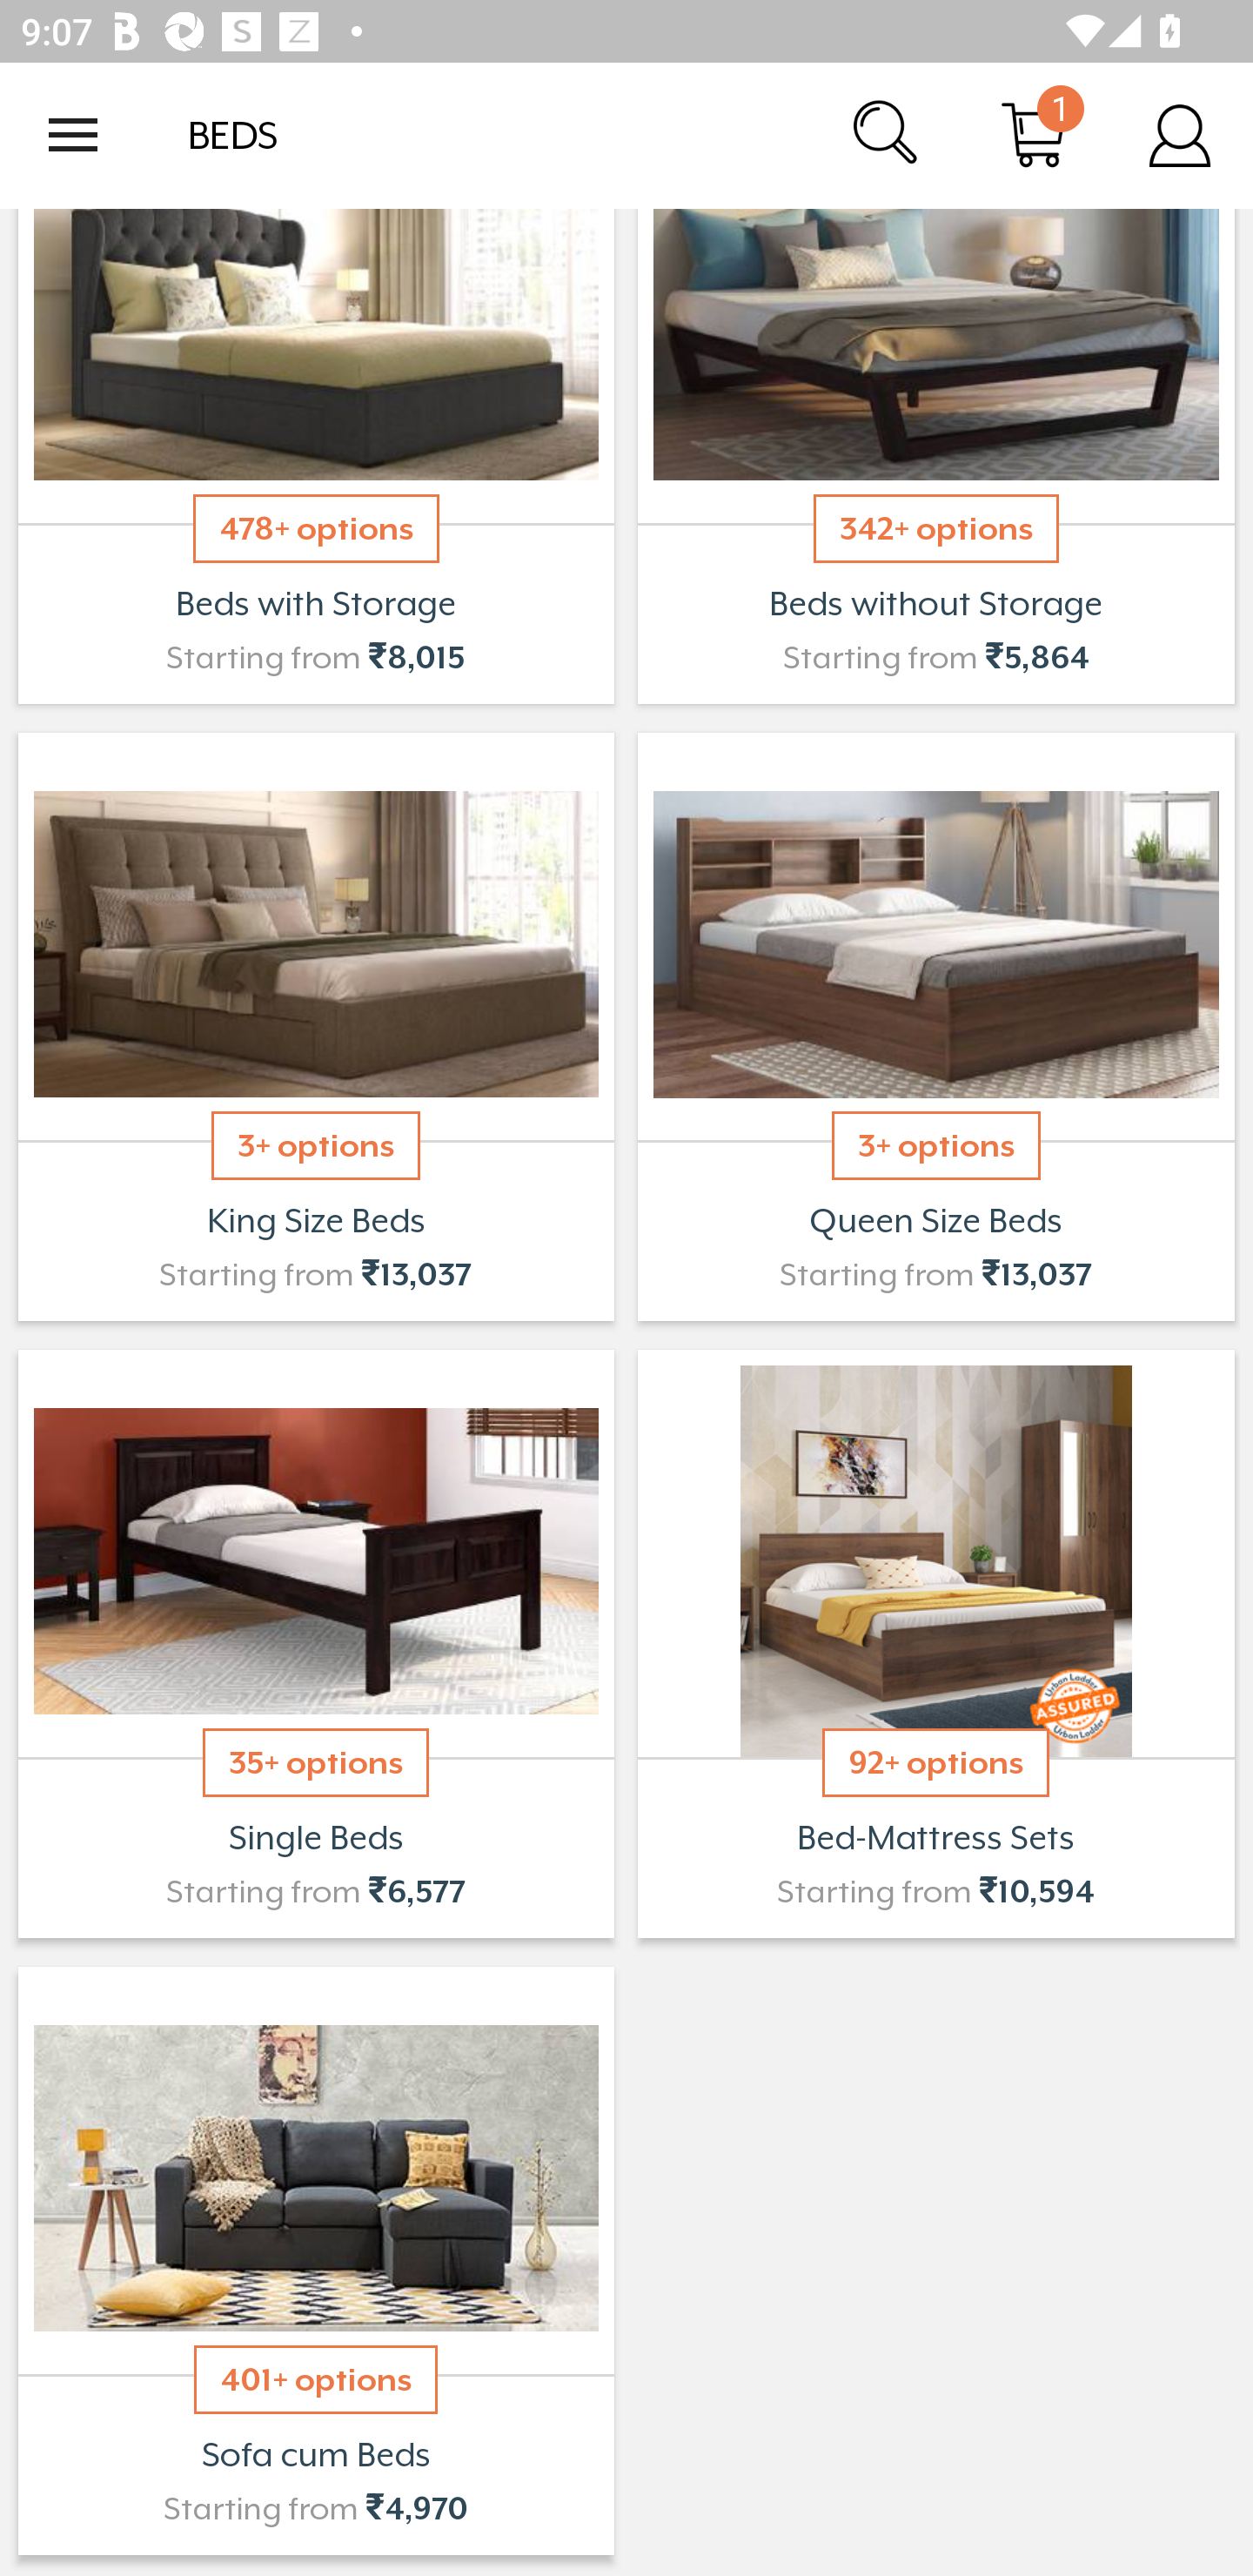 The image size is (1253, 2576). Describe the element at coordinates (315, 1643) in the screenshot. I see `35+ options Single Beds Starting from  ₹6,577` at that location.